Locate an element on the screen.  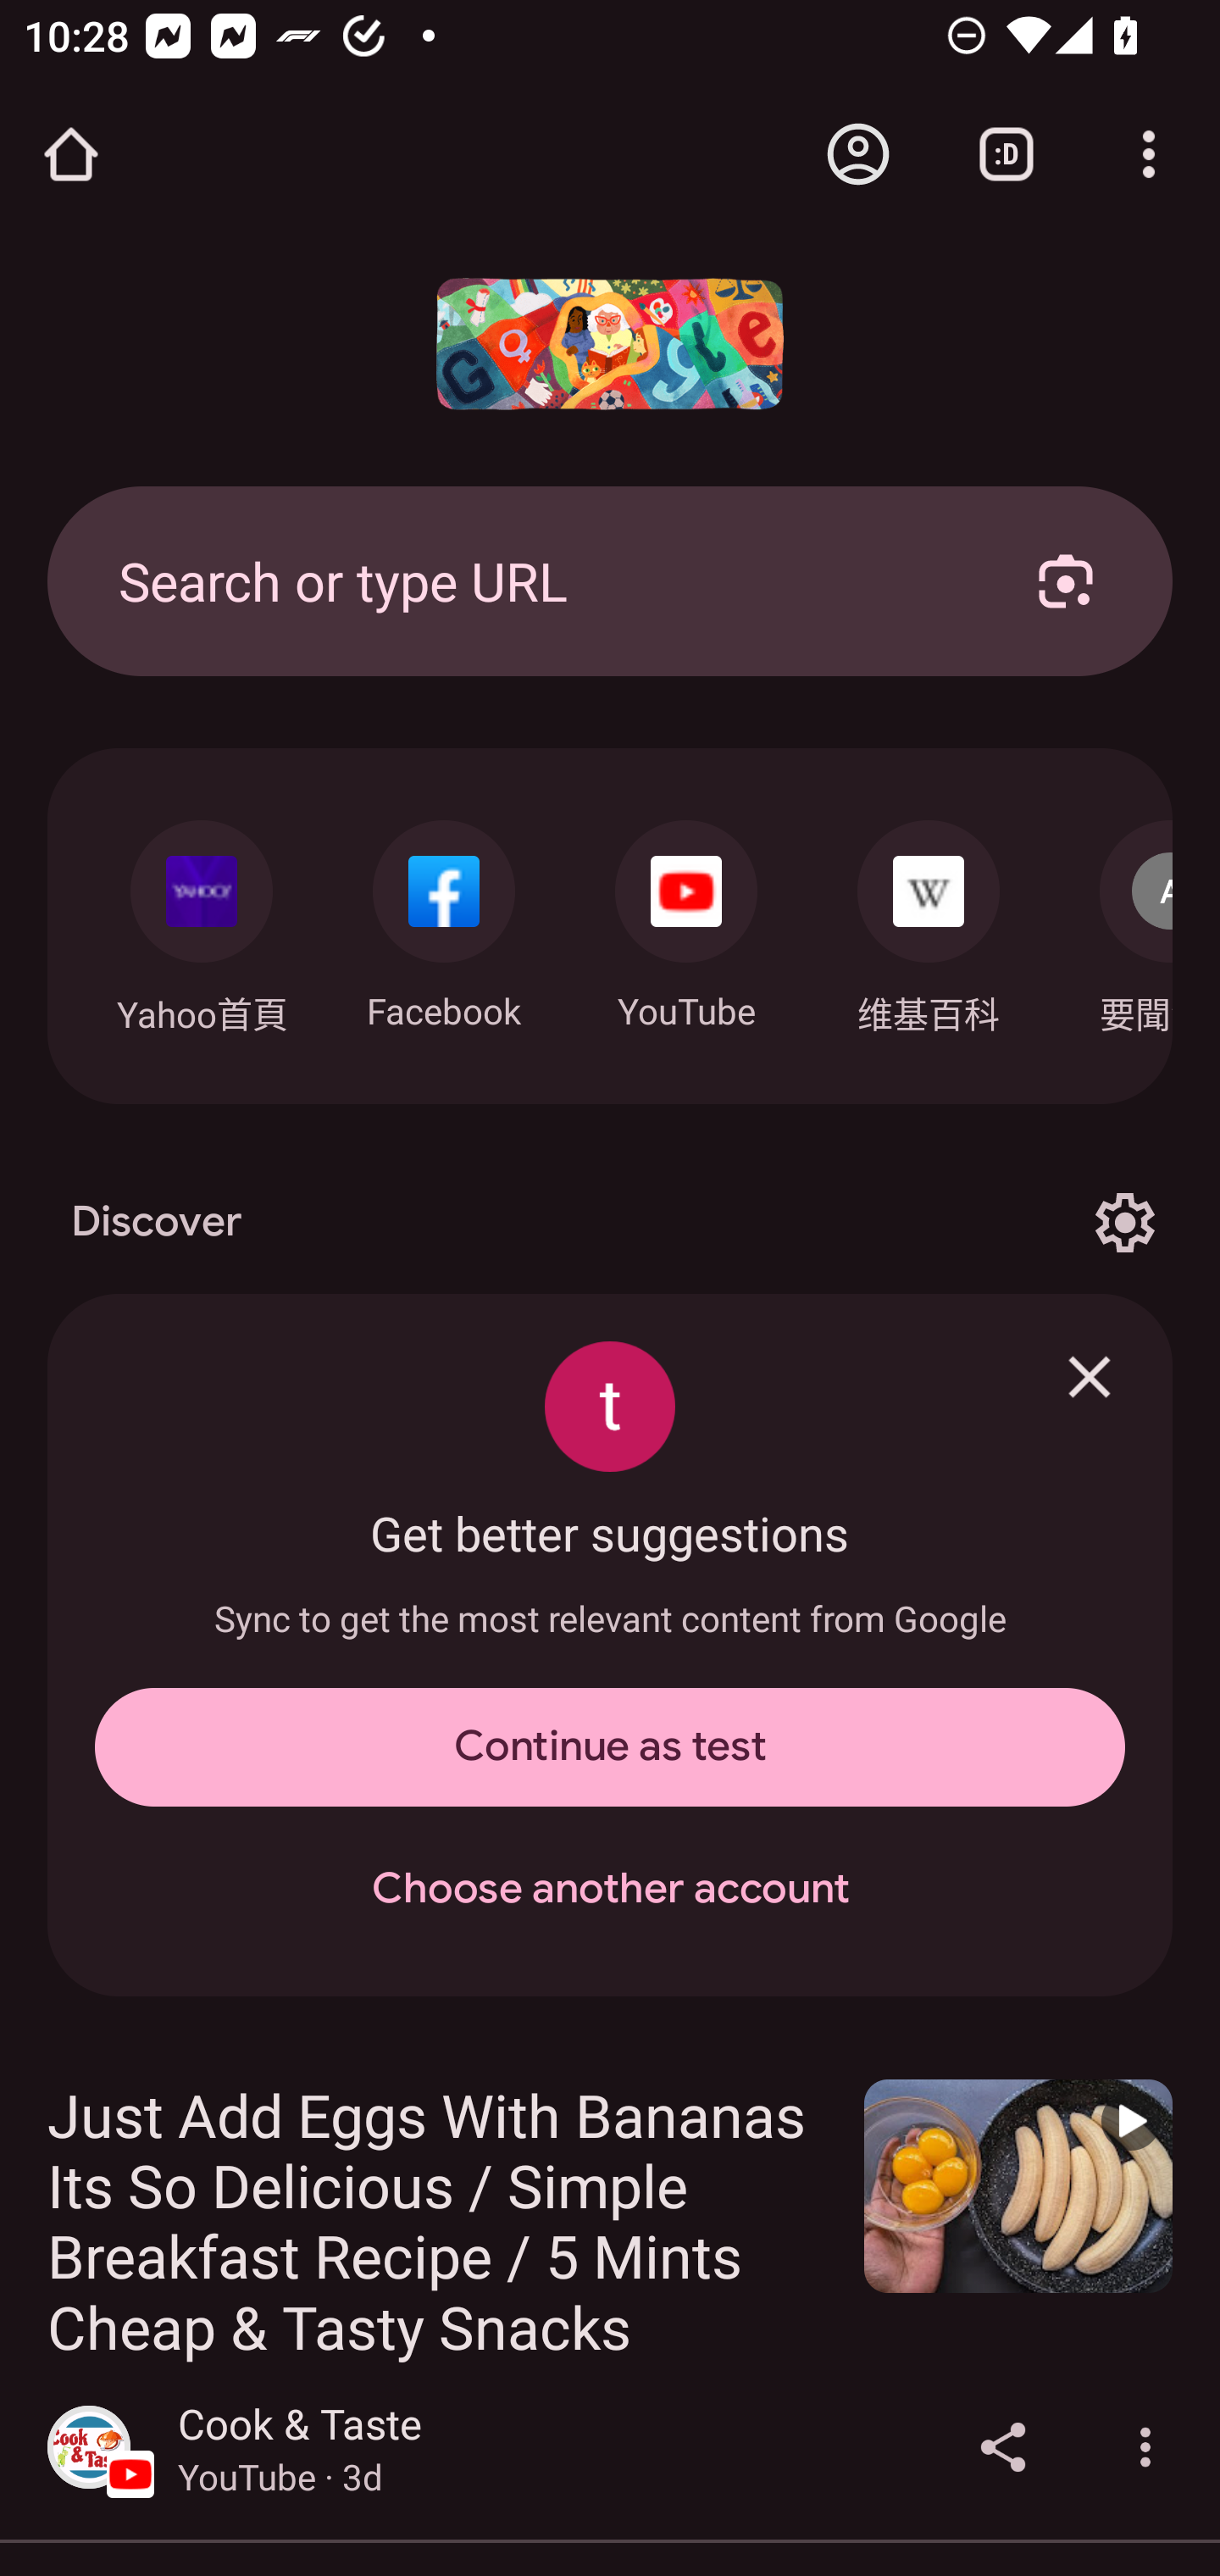
Navigate: Yahoo首頁: hk.mobi.yahoo.com Yahoo首頁 is located at coordinates (201, 919).